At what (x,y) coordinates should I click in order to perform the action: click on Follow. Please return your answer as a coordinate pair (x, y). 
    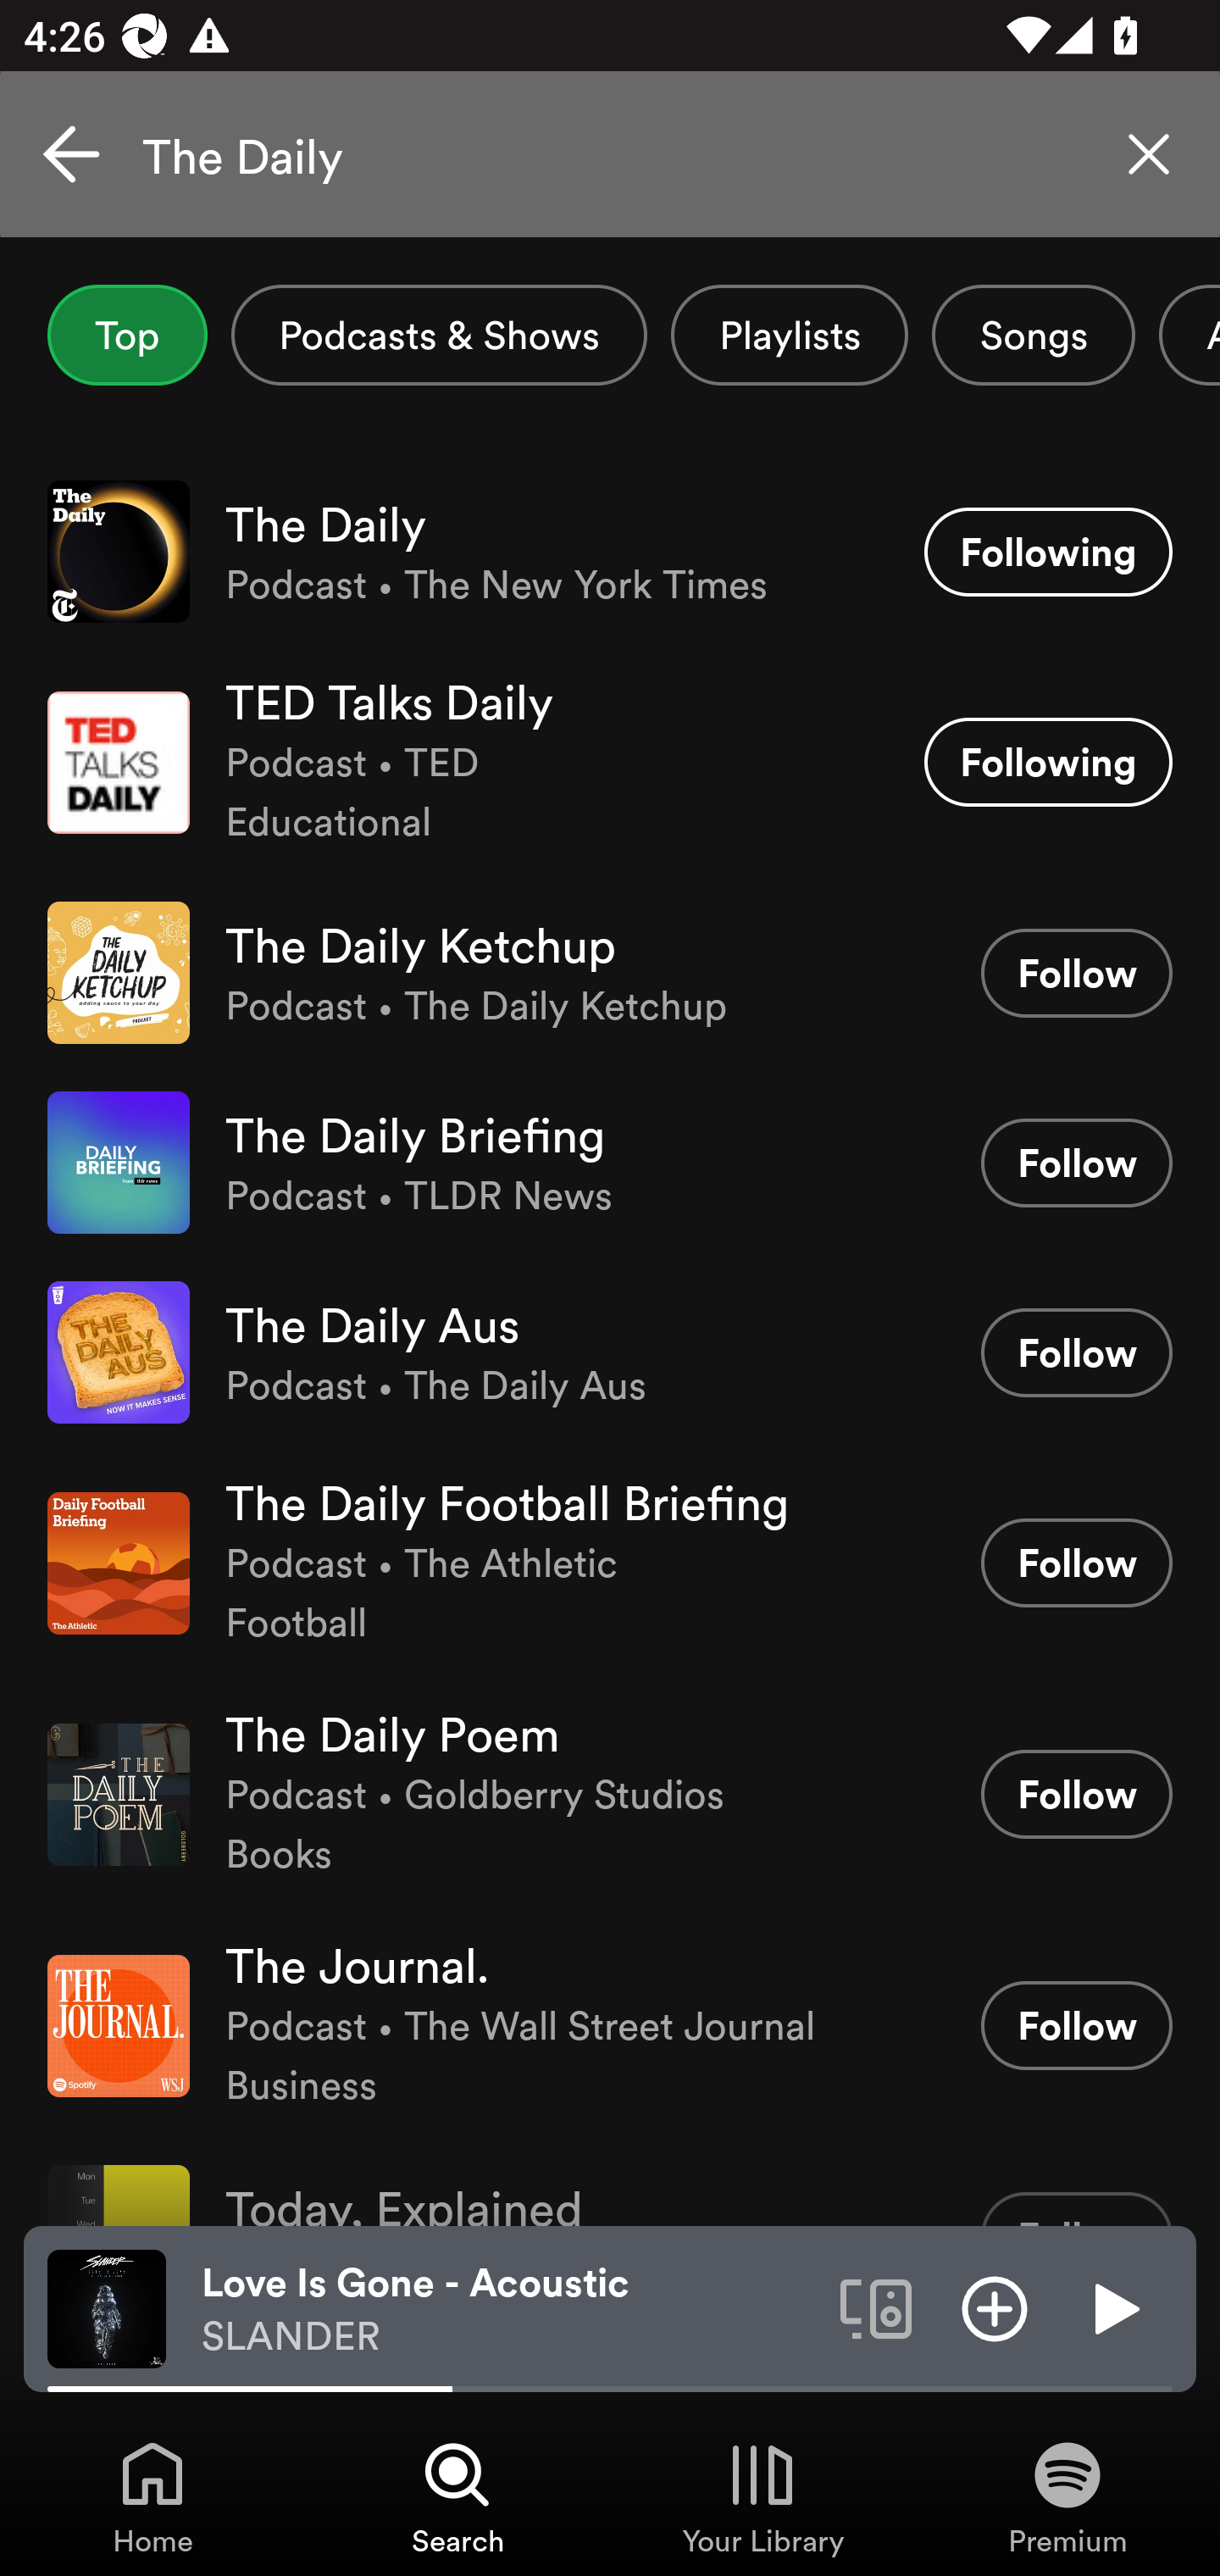
    Looking at the image, I should click on (1076, 1562).